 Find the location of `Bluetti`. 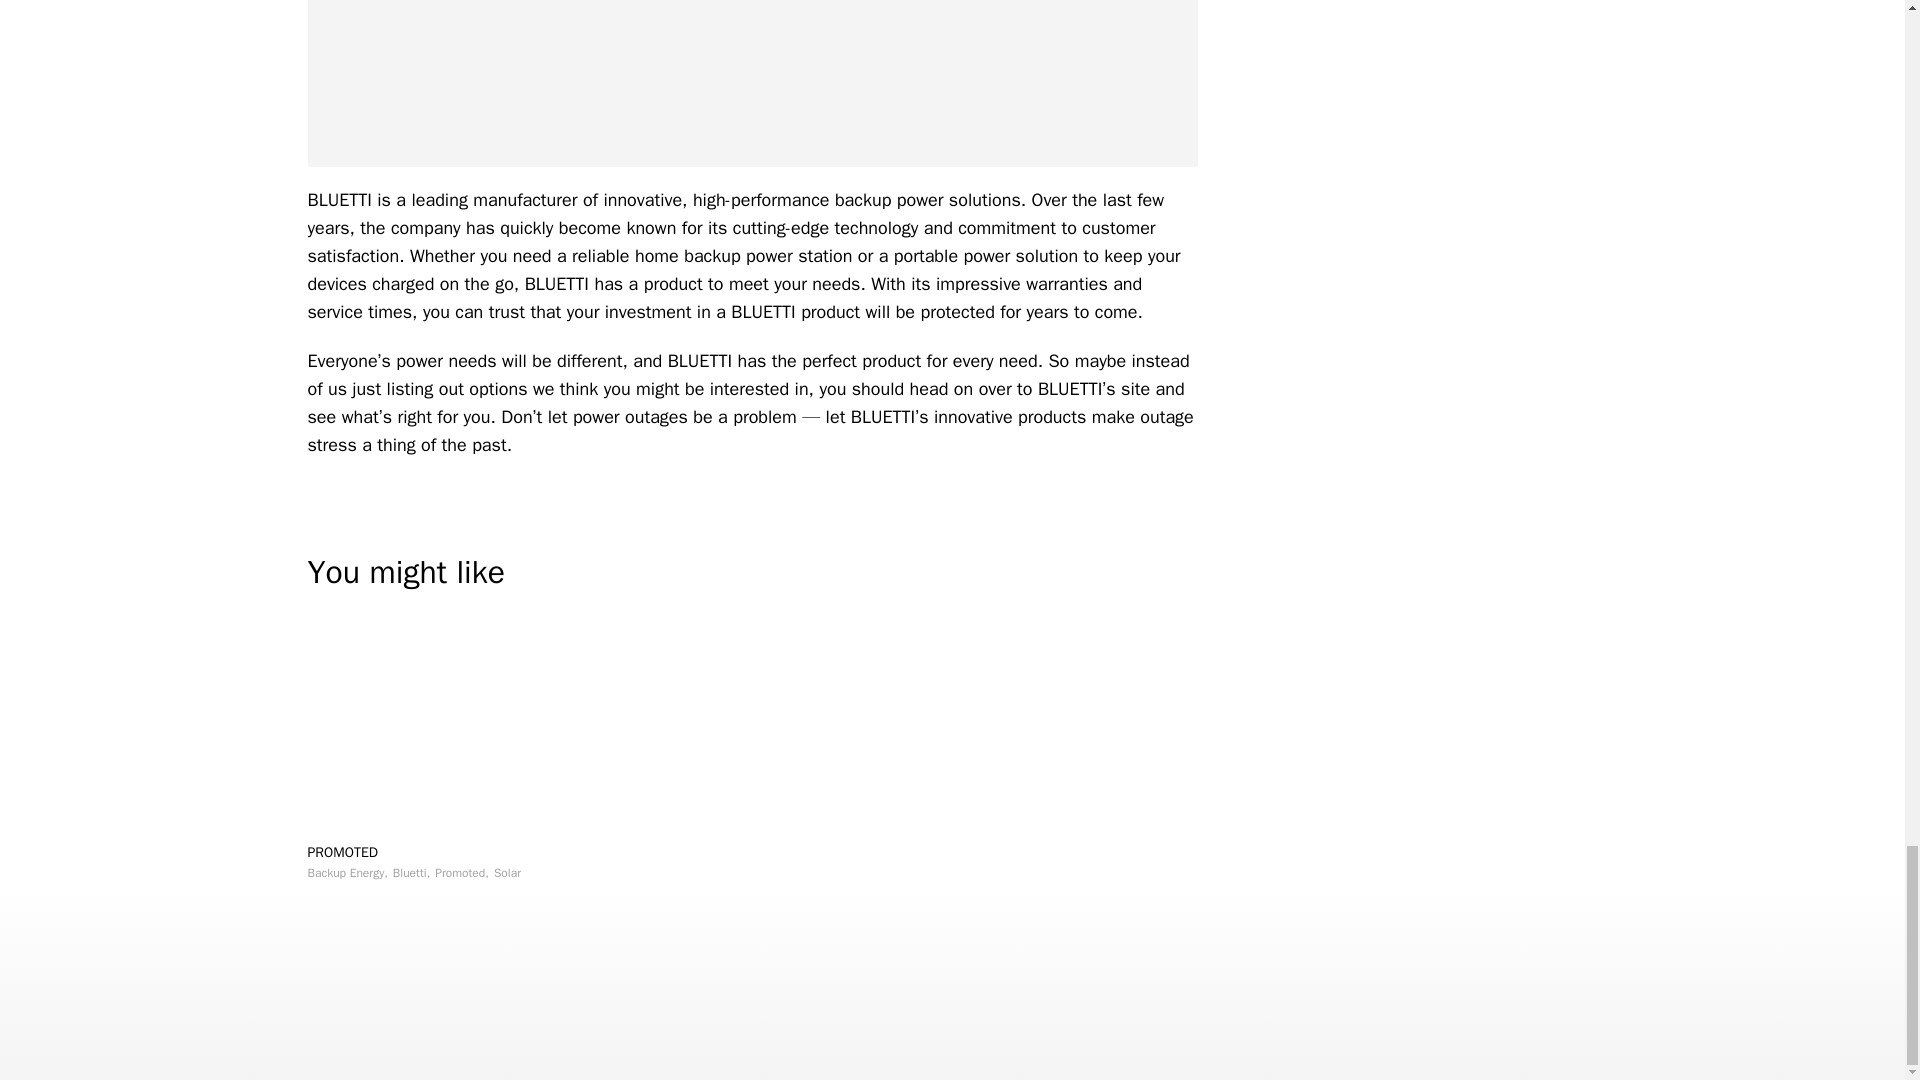

Bluetti is located at coordinates (412, 873).